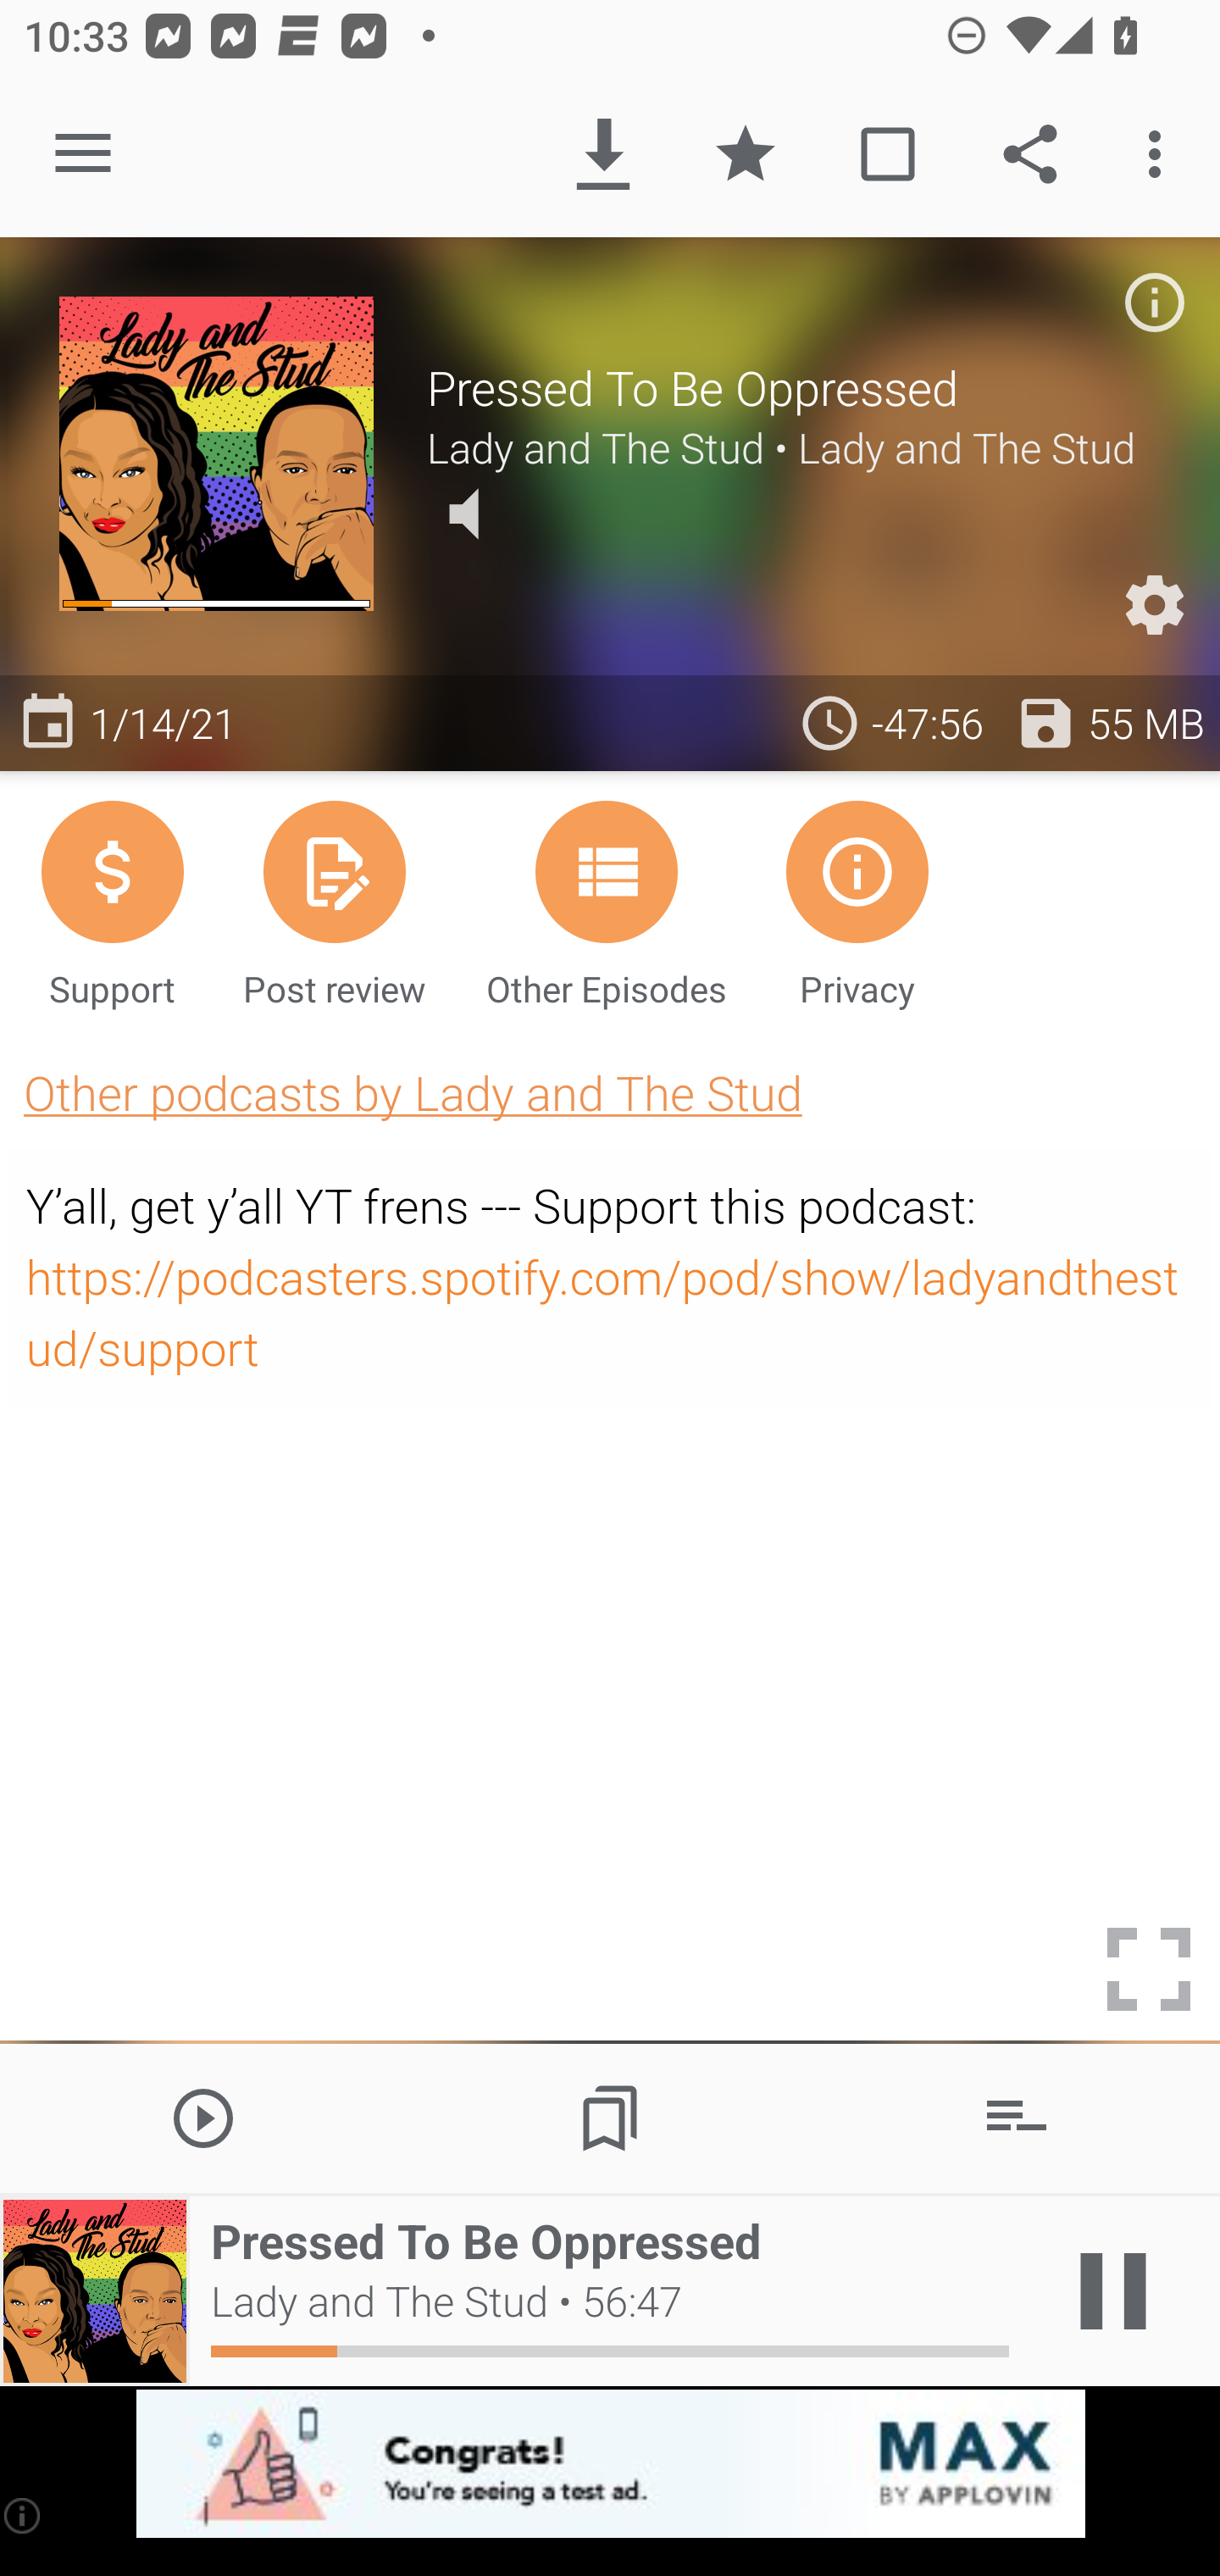 Image resolution: width=1220 pixels, height=2576 pixels. I want to click on More options, so click(1161, 154).